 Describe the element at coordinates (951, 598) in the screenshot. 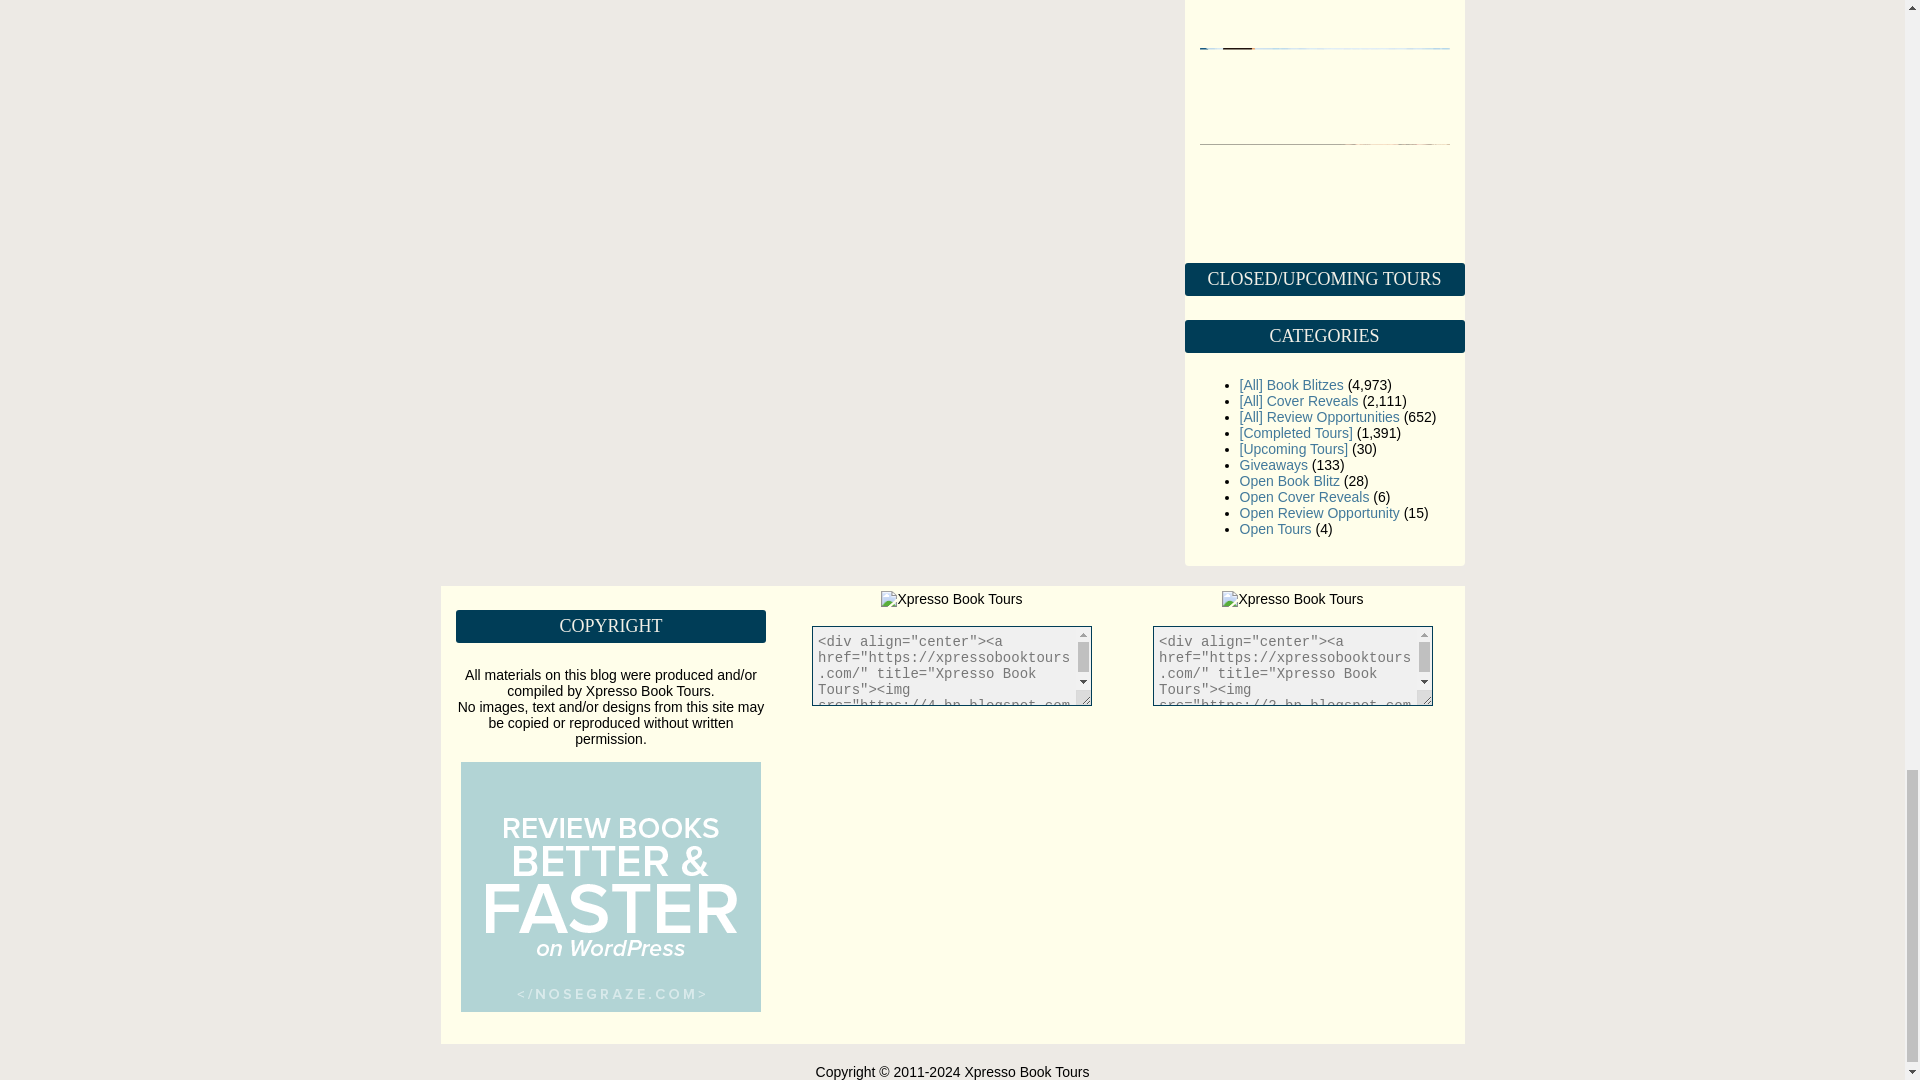

I see `Xpresso Book Tours` at that location.